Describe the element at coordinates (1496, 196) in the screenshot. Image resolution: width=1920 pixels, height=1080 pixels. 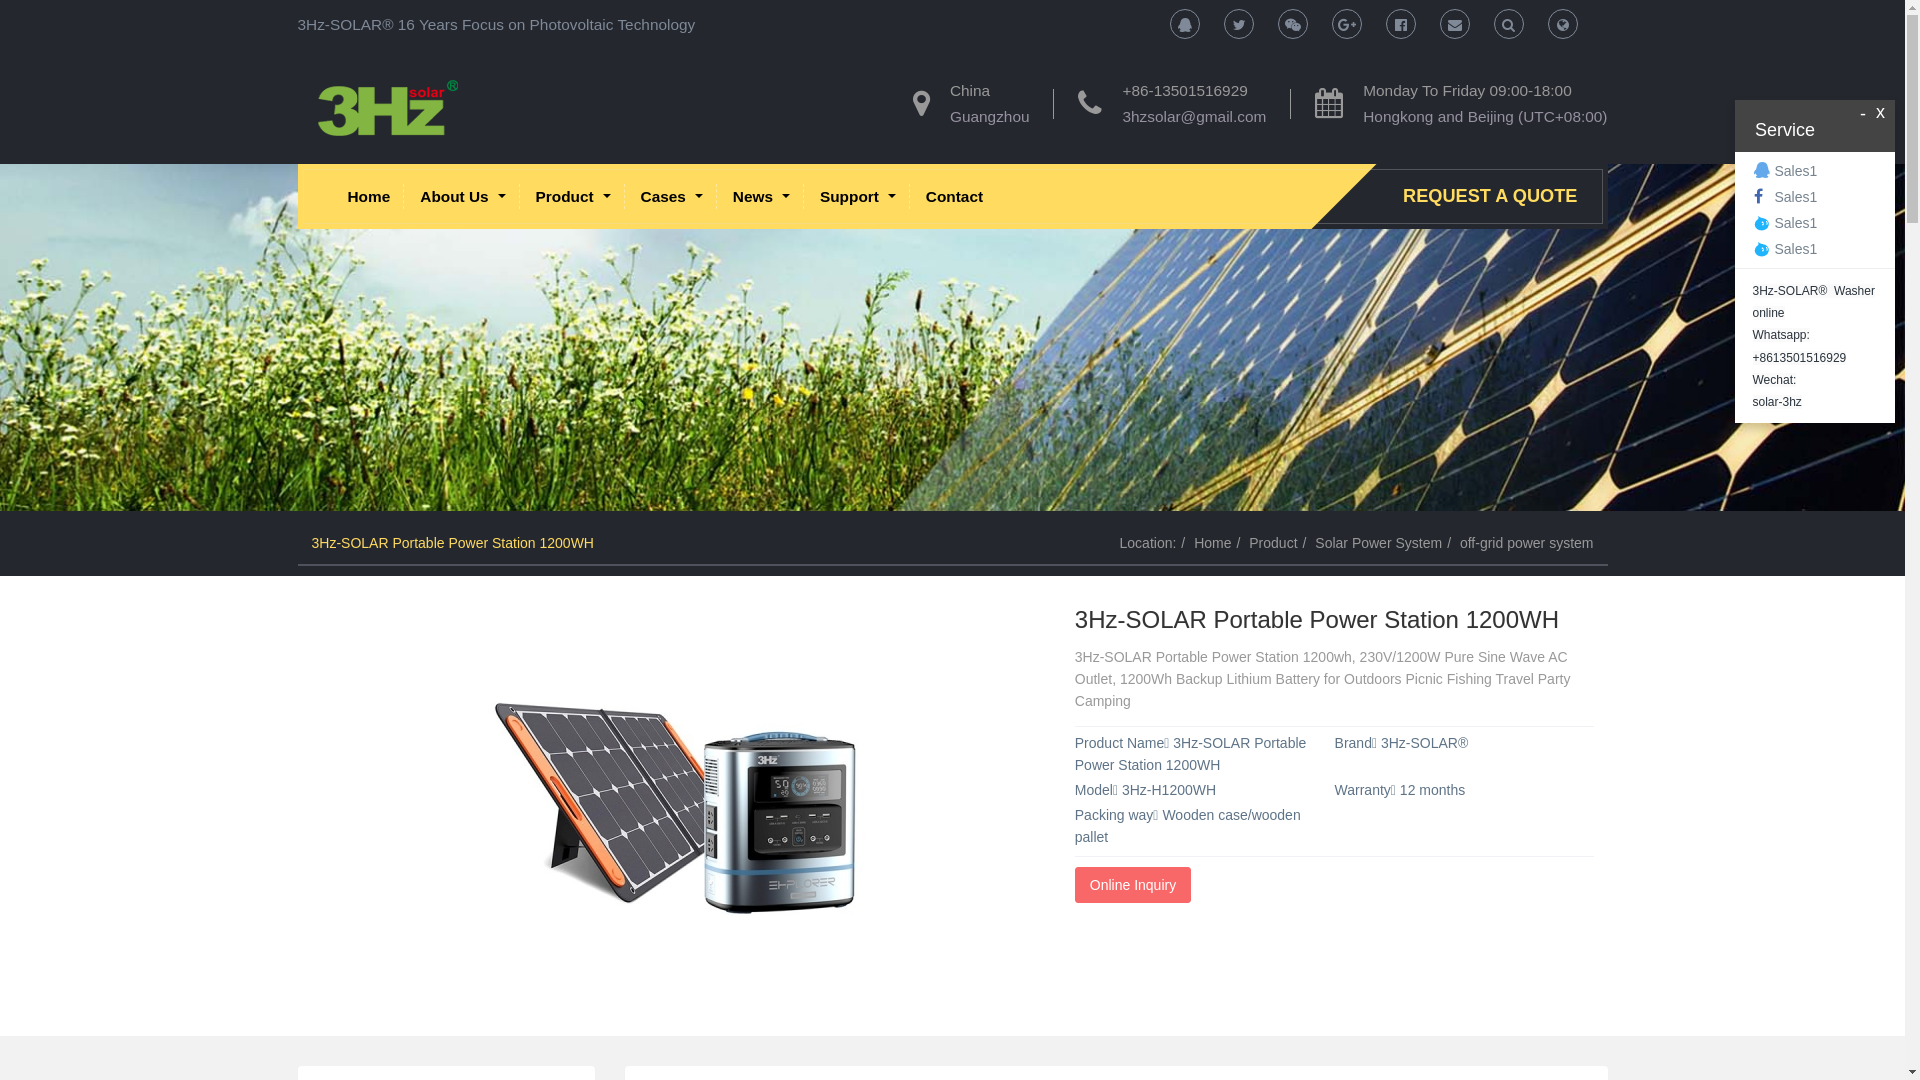
I see `REQUEST A QUOTE` at that location.